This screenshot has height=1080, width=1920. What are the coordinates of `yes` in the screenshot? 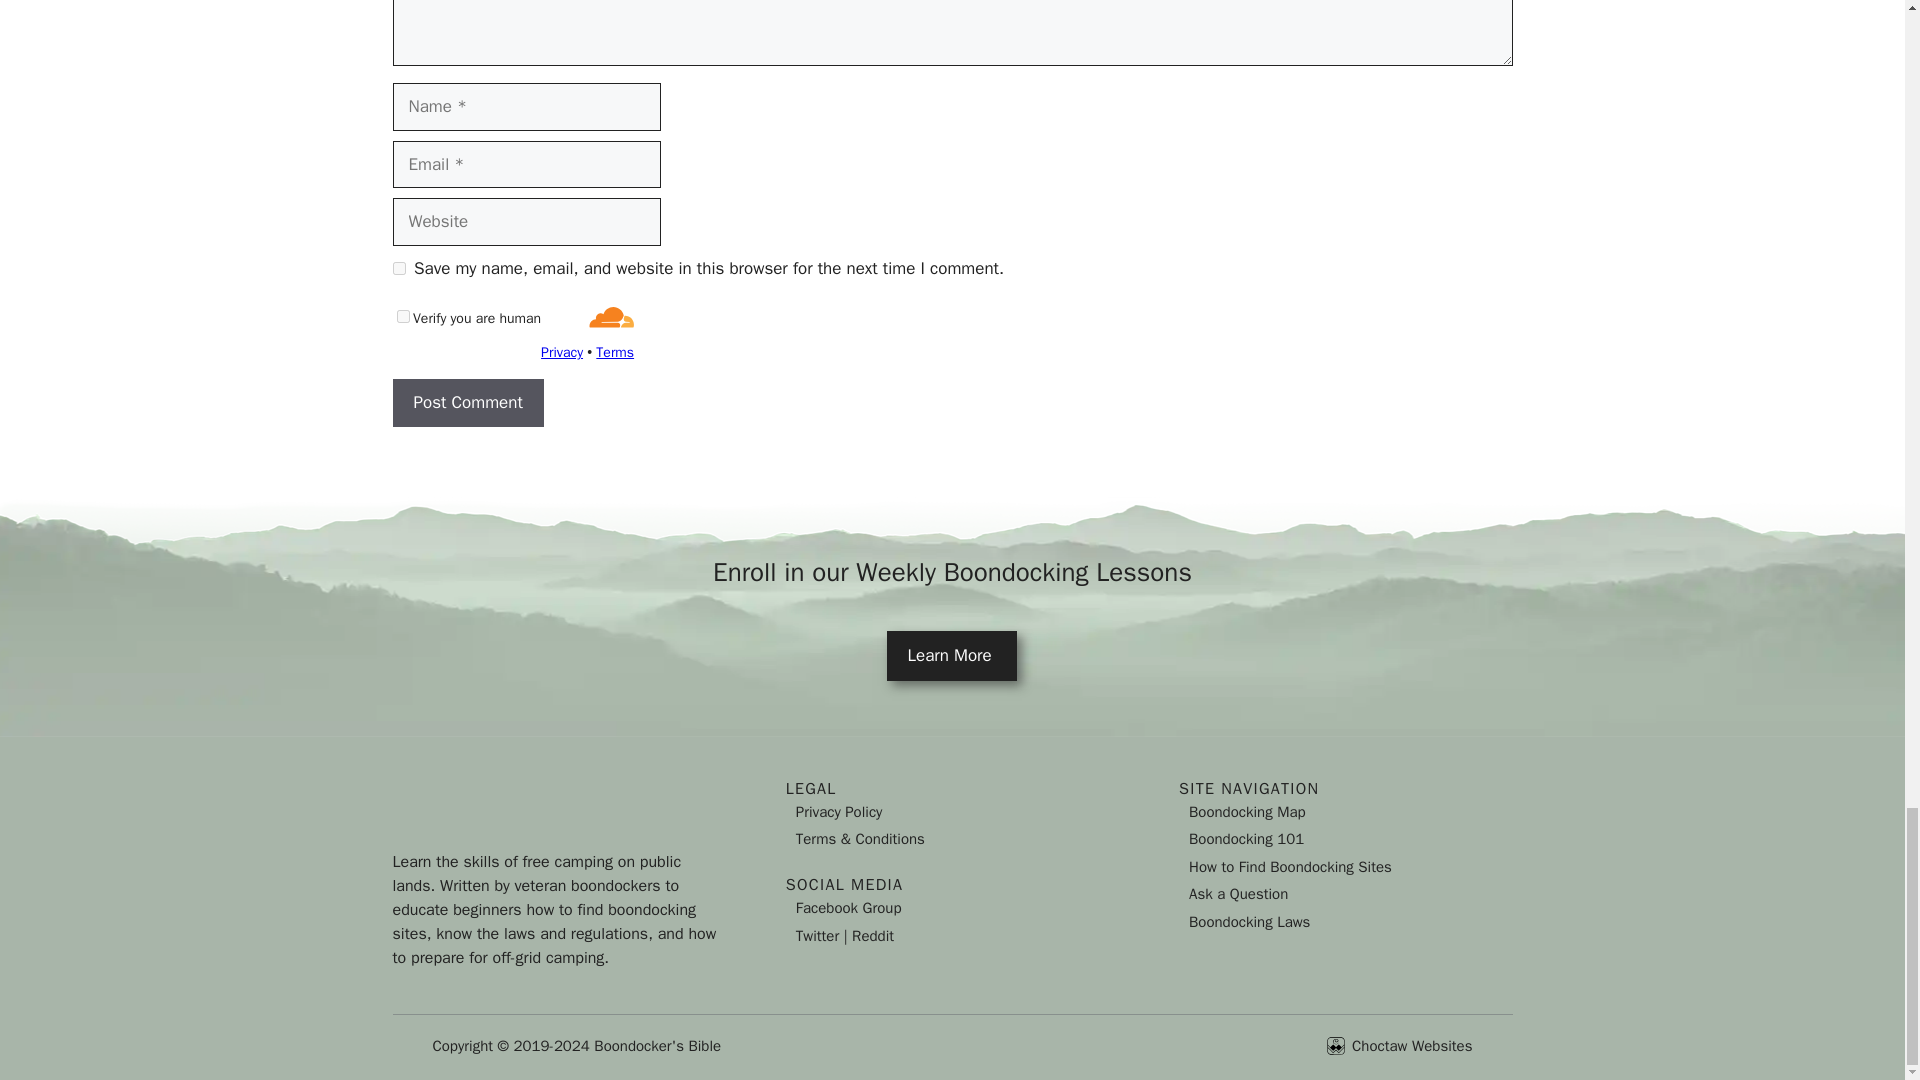 It's located at (398, 268).